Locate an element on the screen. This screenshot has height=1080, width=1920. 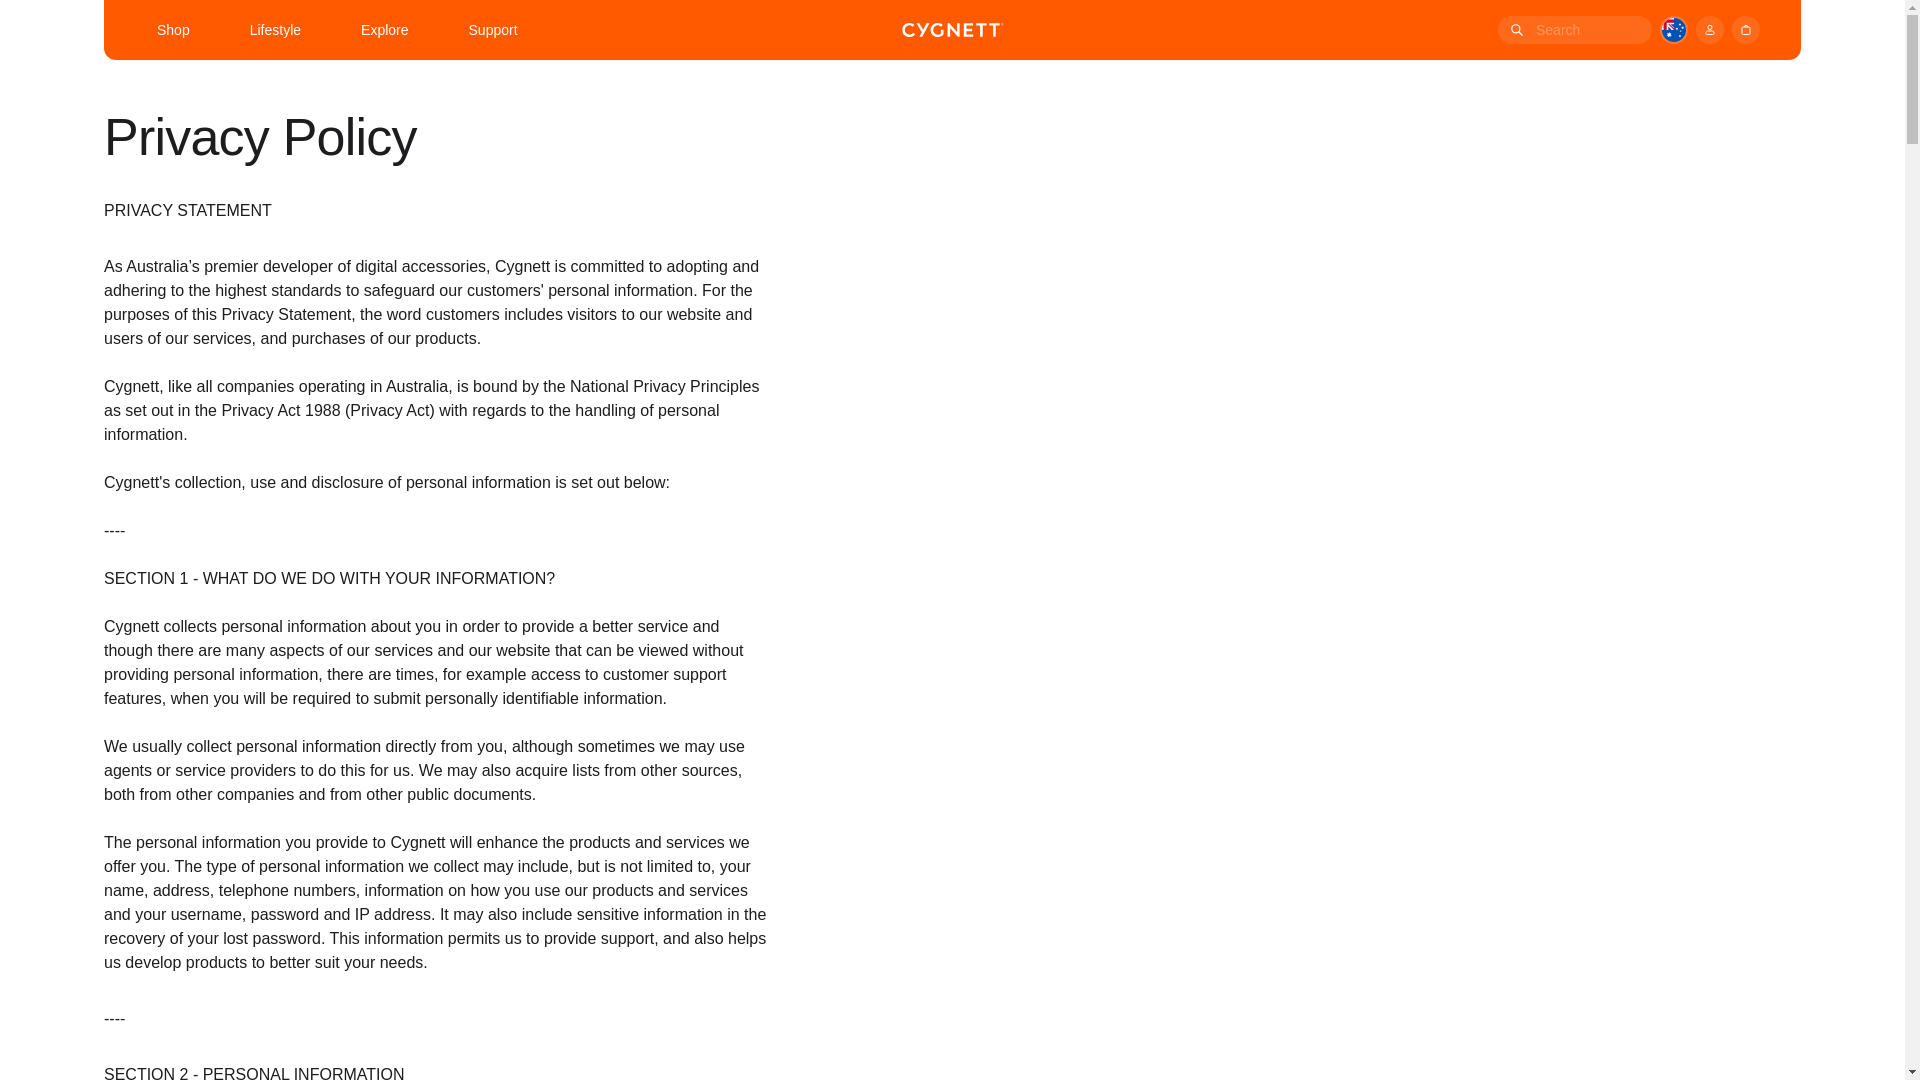
Your Cart is located at coordinates (1746, 30).